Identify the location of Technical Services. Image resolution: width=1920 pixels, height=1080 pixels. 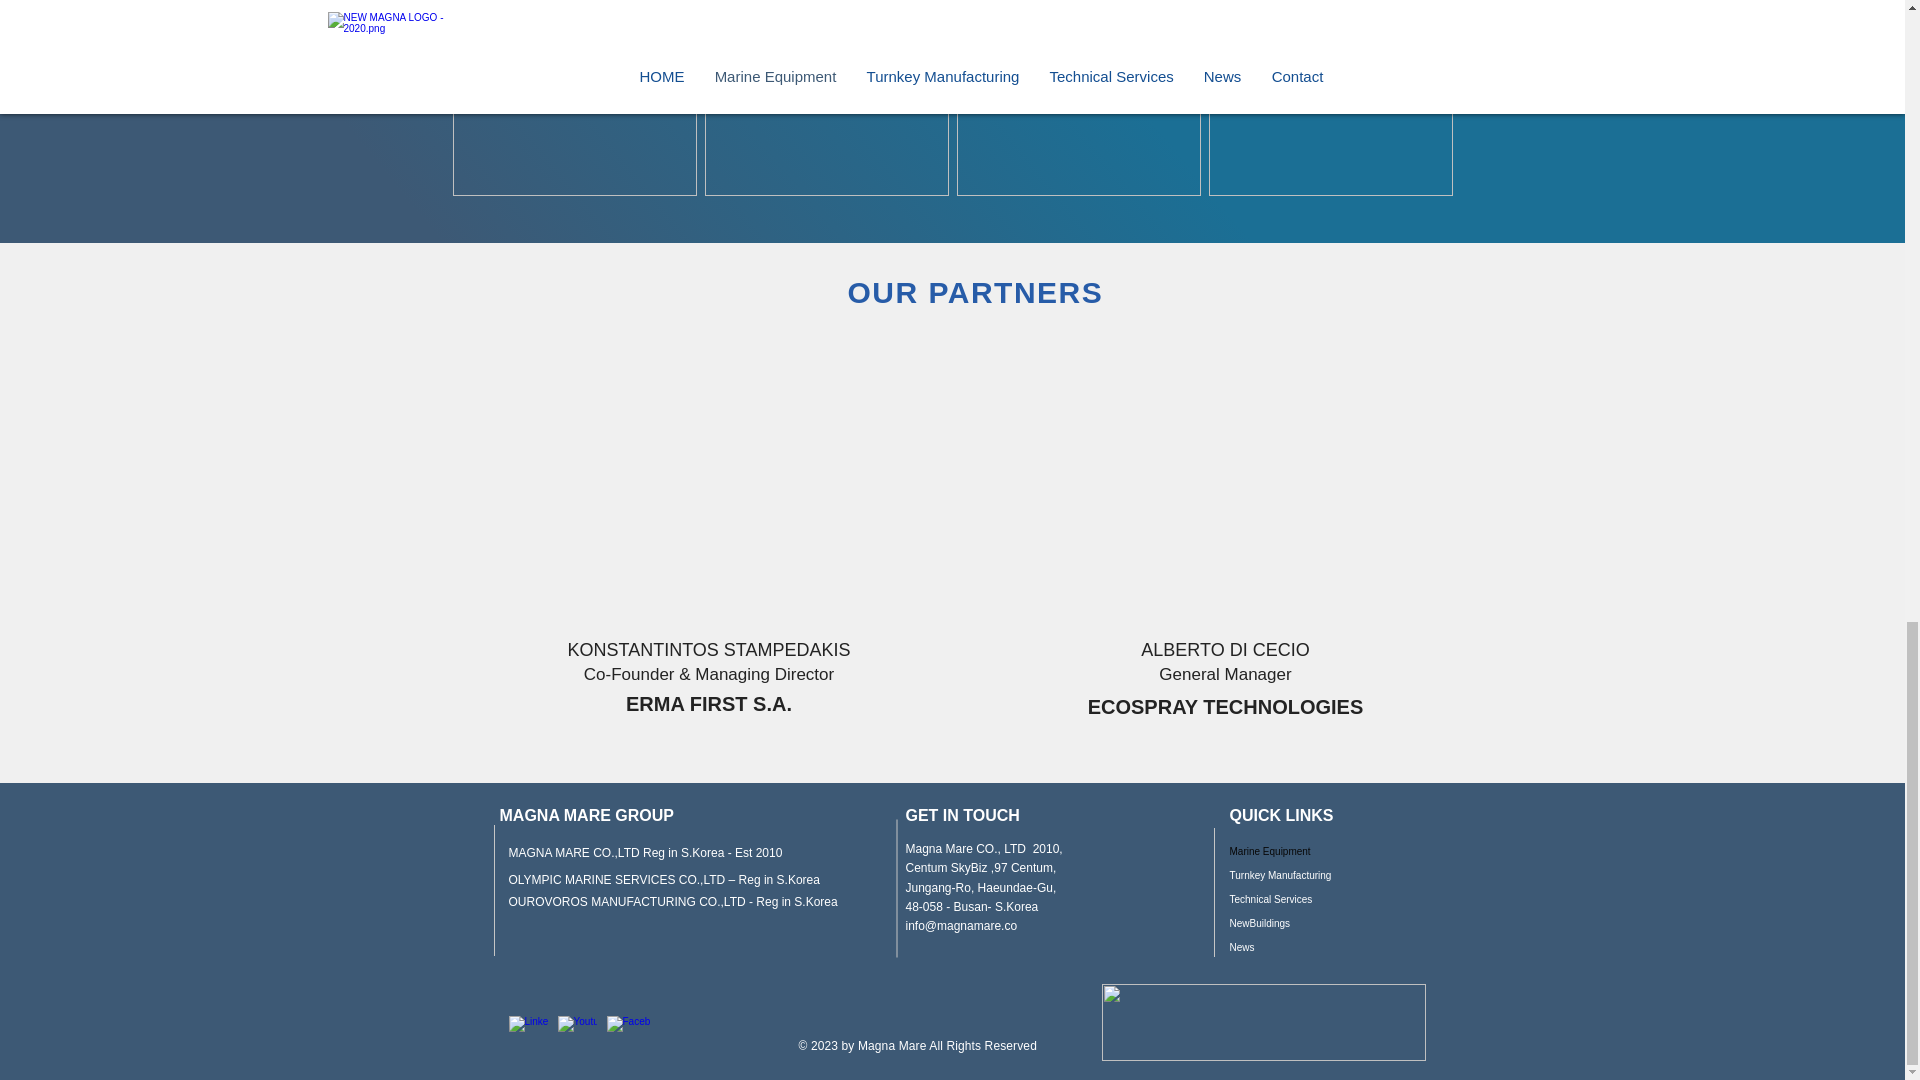
(1300, 899).